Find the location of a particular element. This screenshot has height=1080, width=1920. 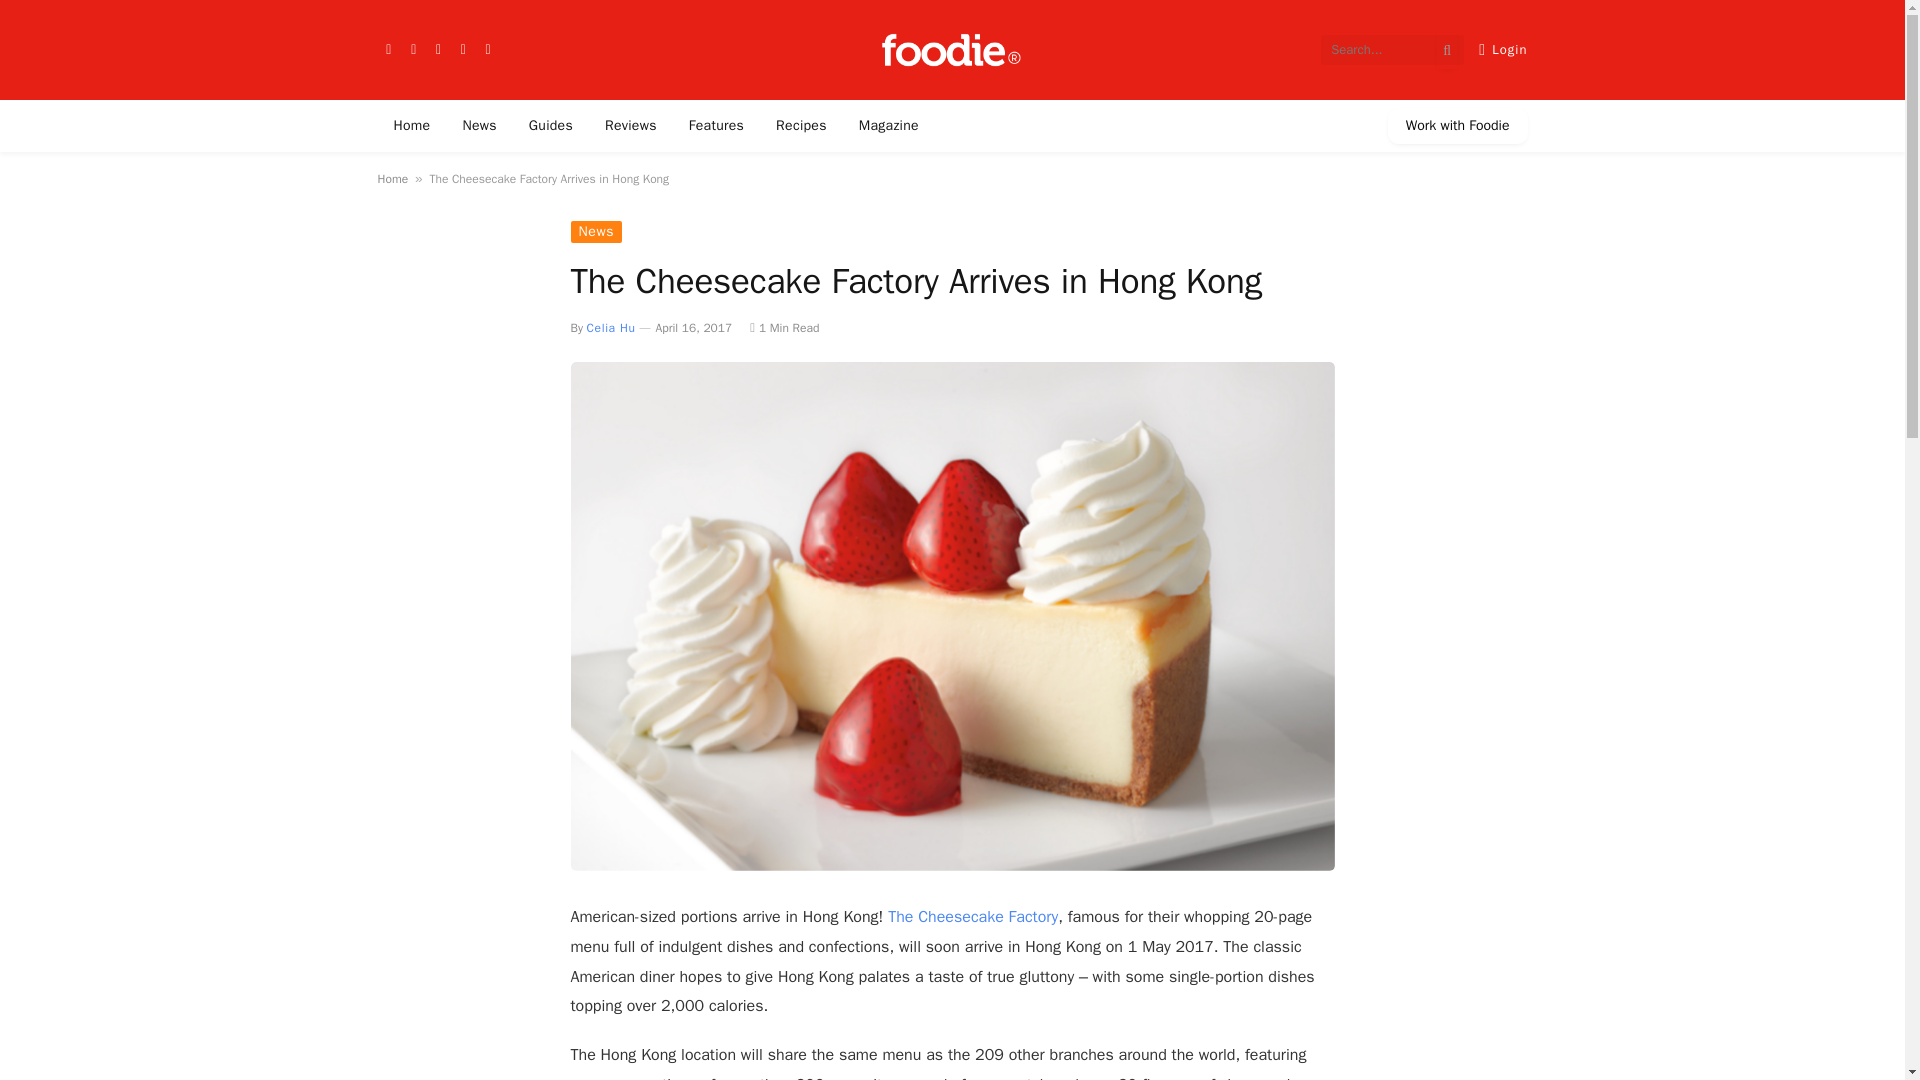

Posts by Celia Hu is located at coordinates (611, 327).